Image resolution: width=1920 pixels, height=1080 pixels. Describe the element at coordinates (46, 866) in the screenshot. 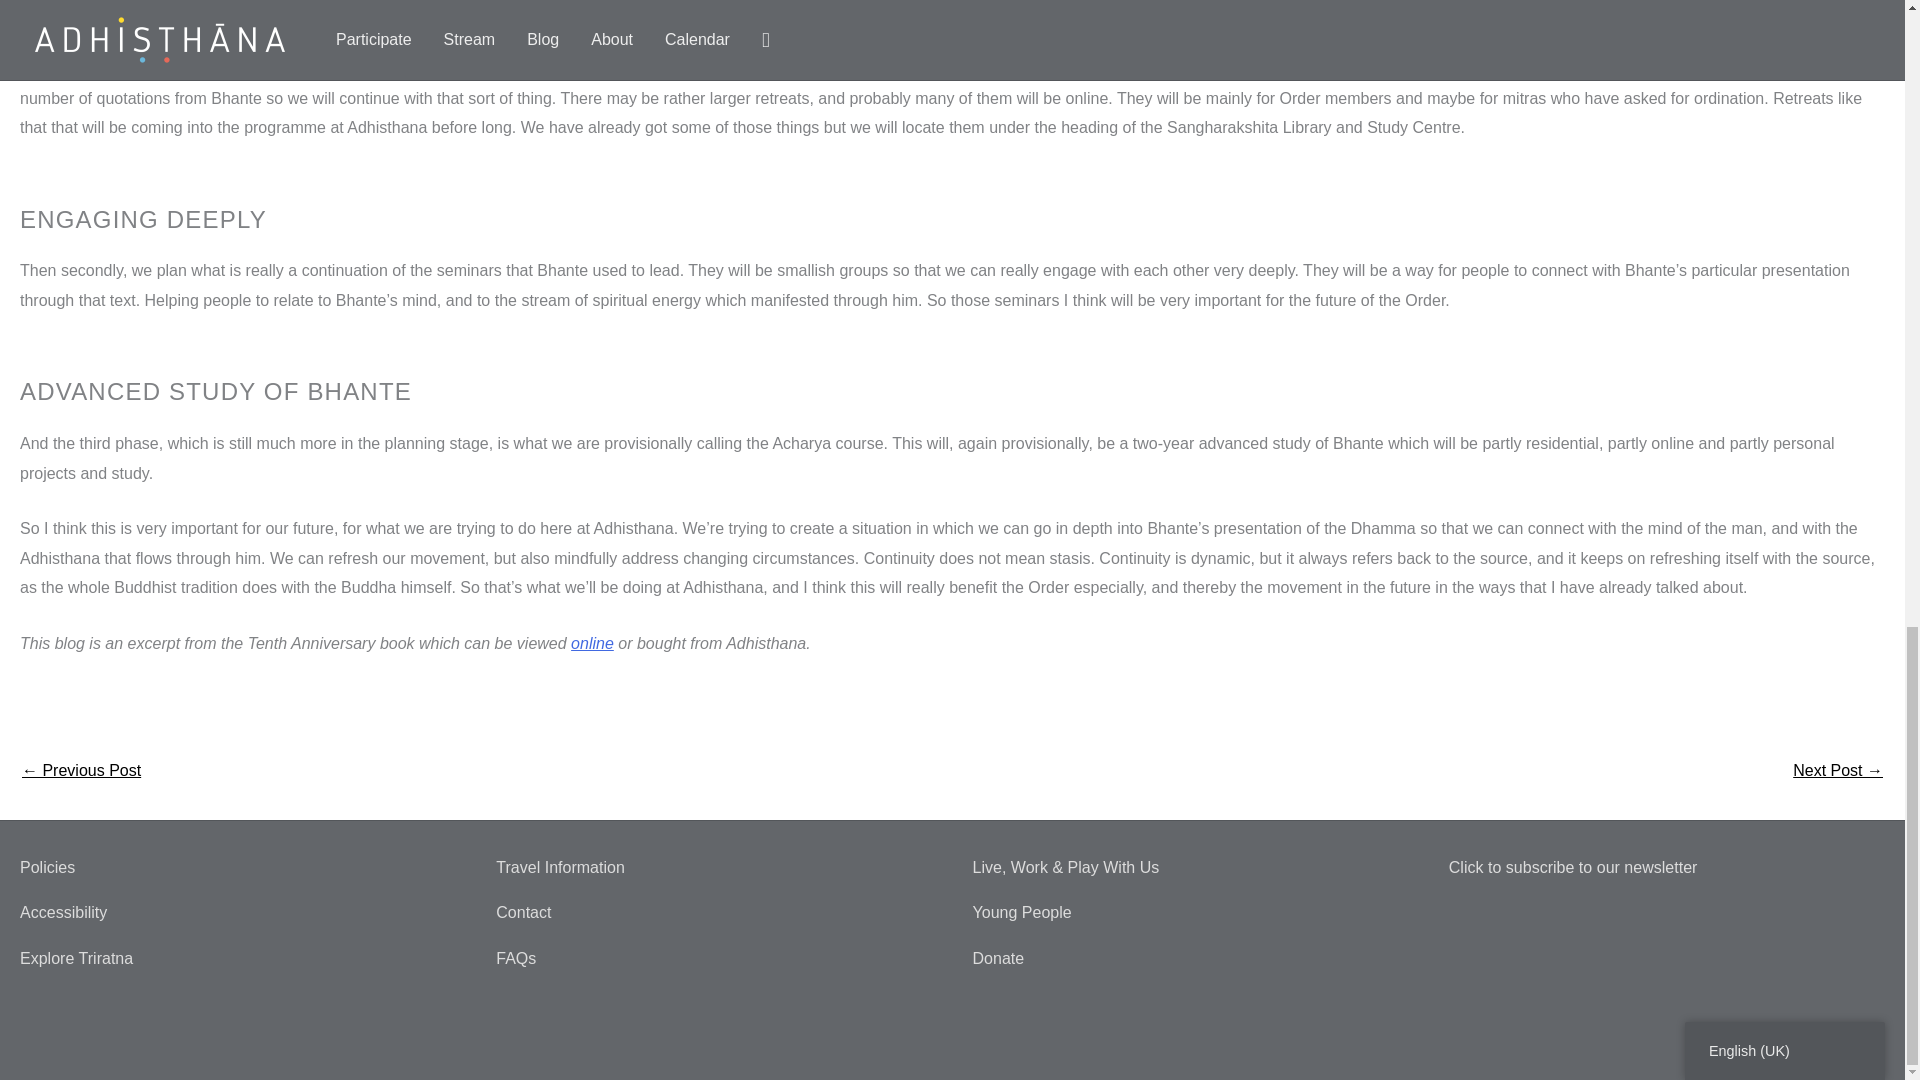

I see `Policies` at that location.